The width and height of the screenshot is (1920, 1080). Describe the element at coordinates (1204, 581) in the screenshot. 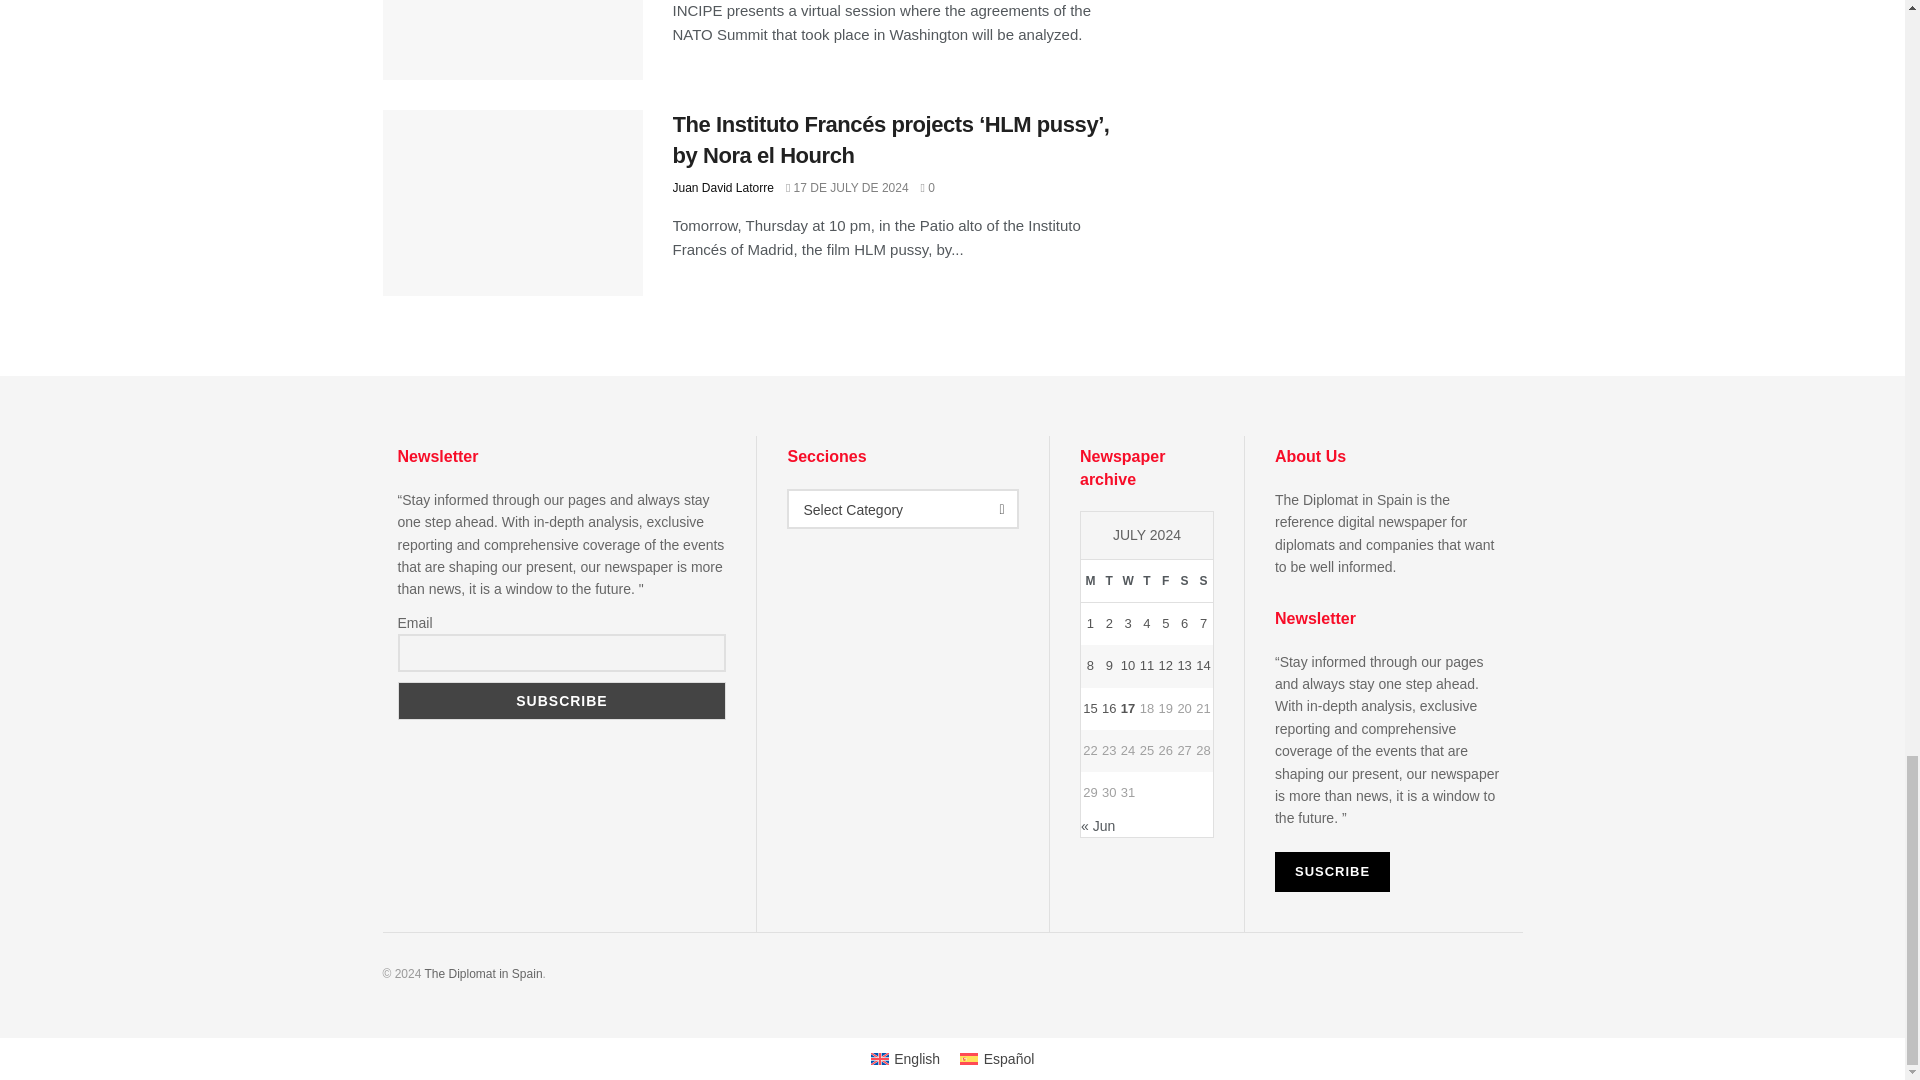

I see `Sunday` at that location.